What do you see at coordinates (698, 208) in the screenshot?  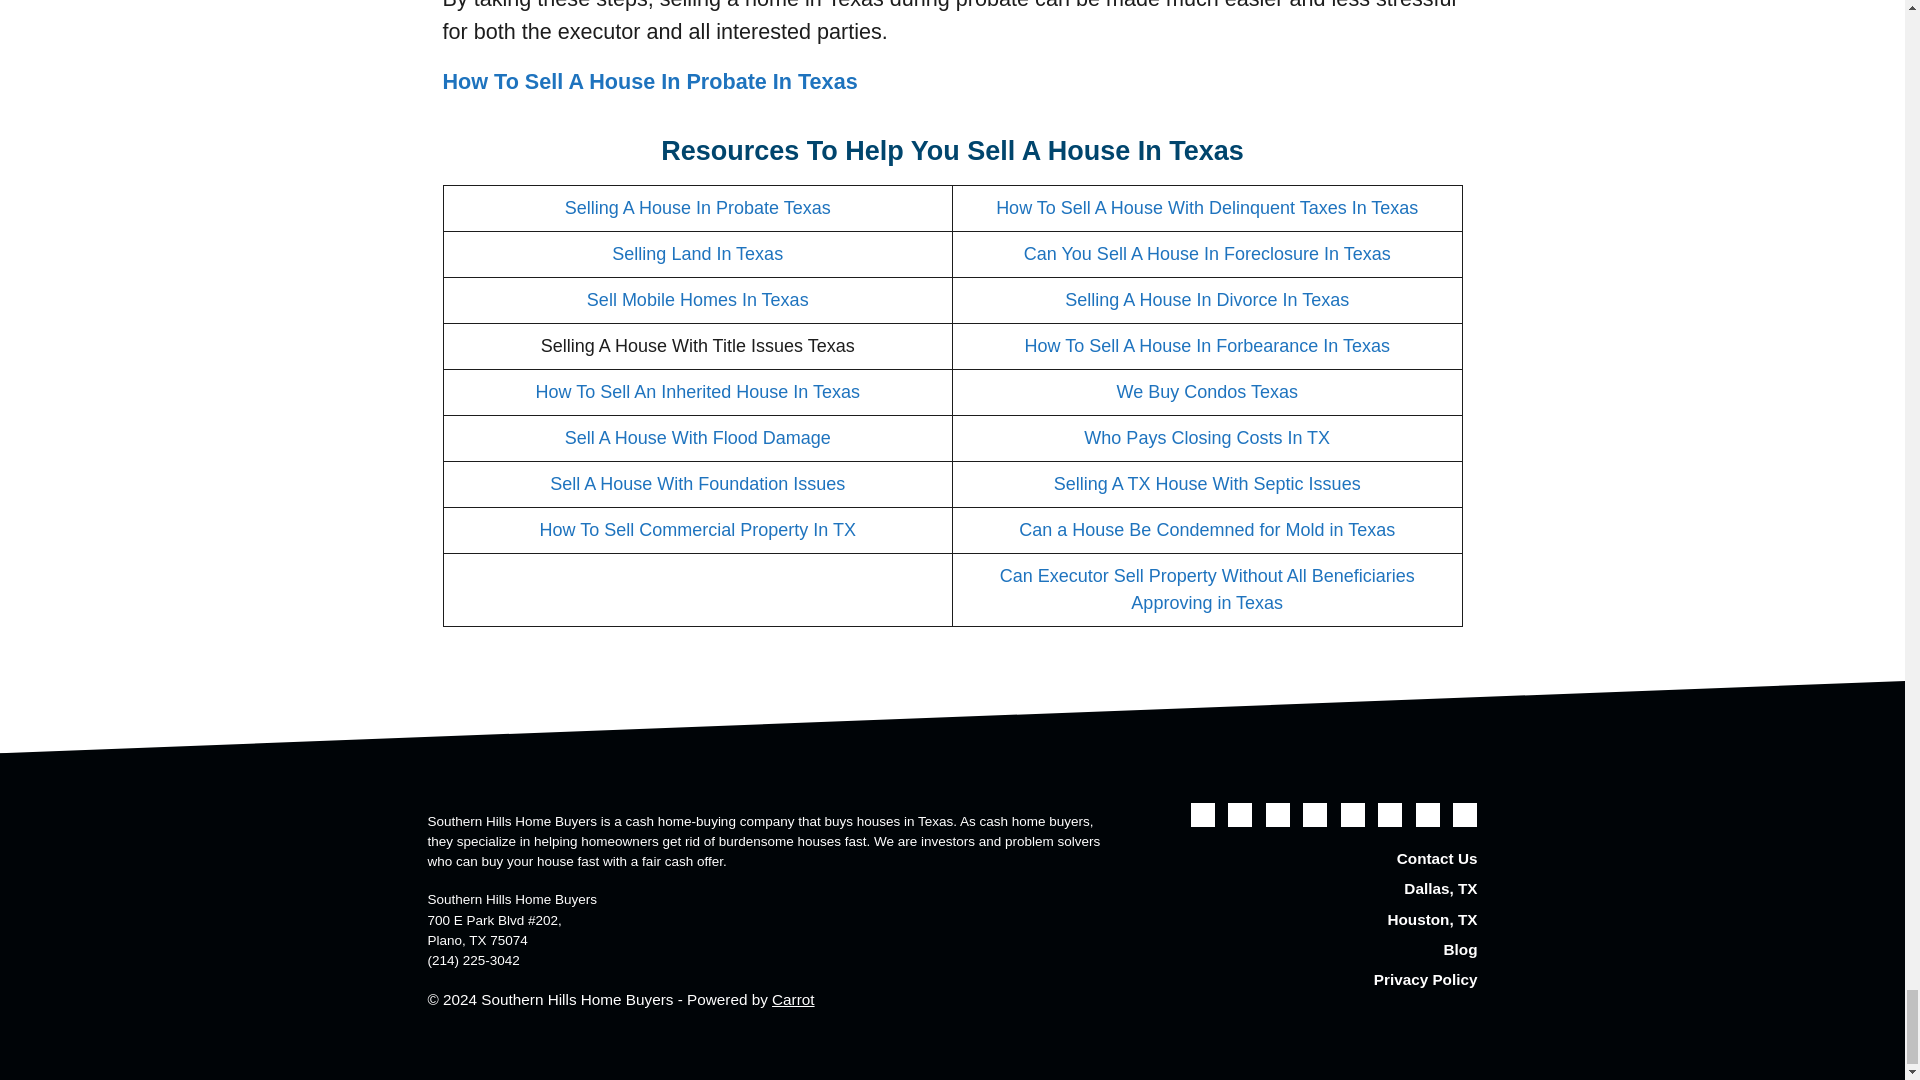 I see `Selling A House In Probate Texas` at bounding box center [698, 208].